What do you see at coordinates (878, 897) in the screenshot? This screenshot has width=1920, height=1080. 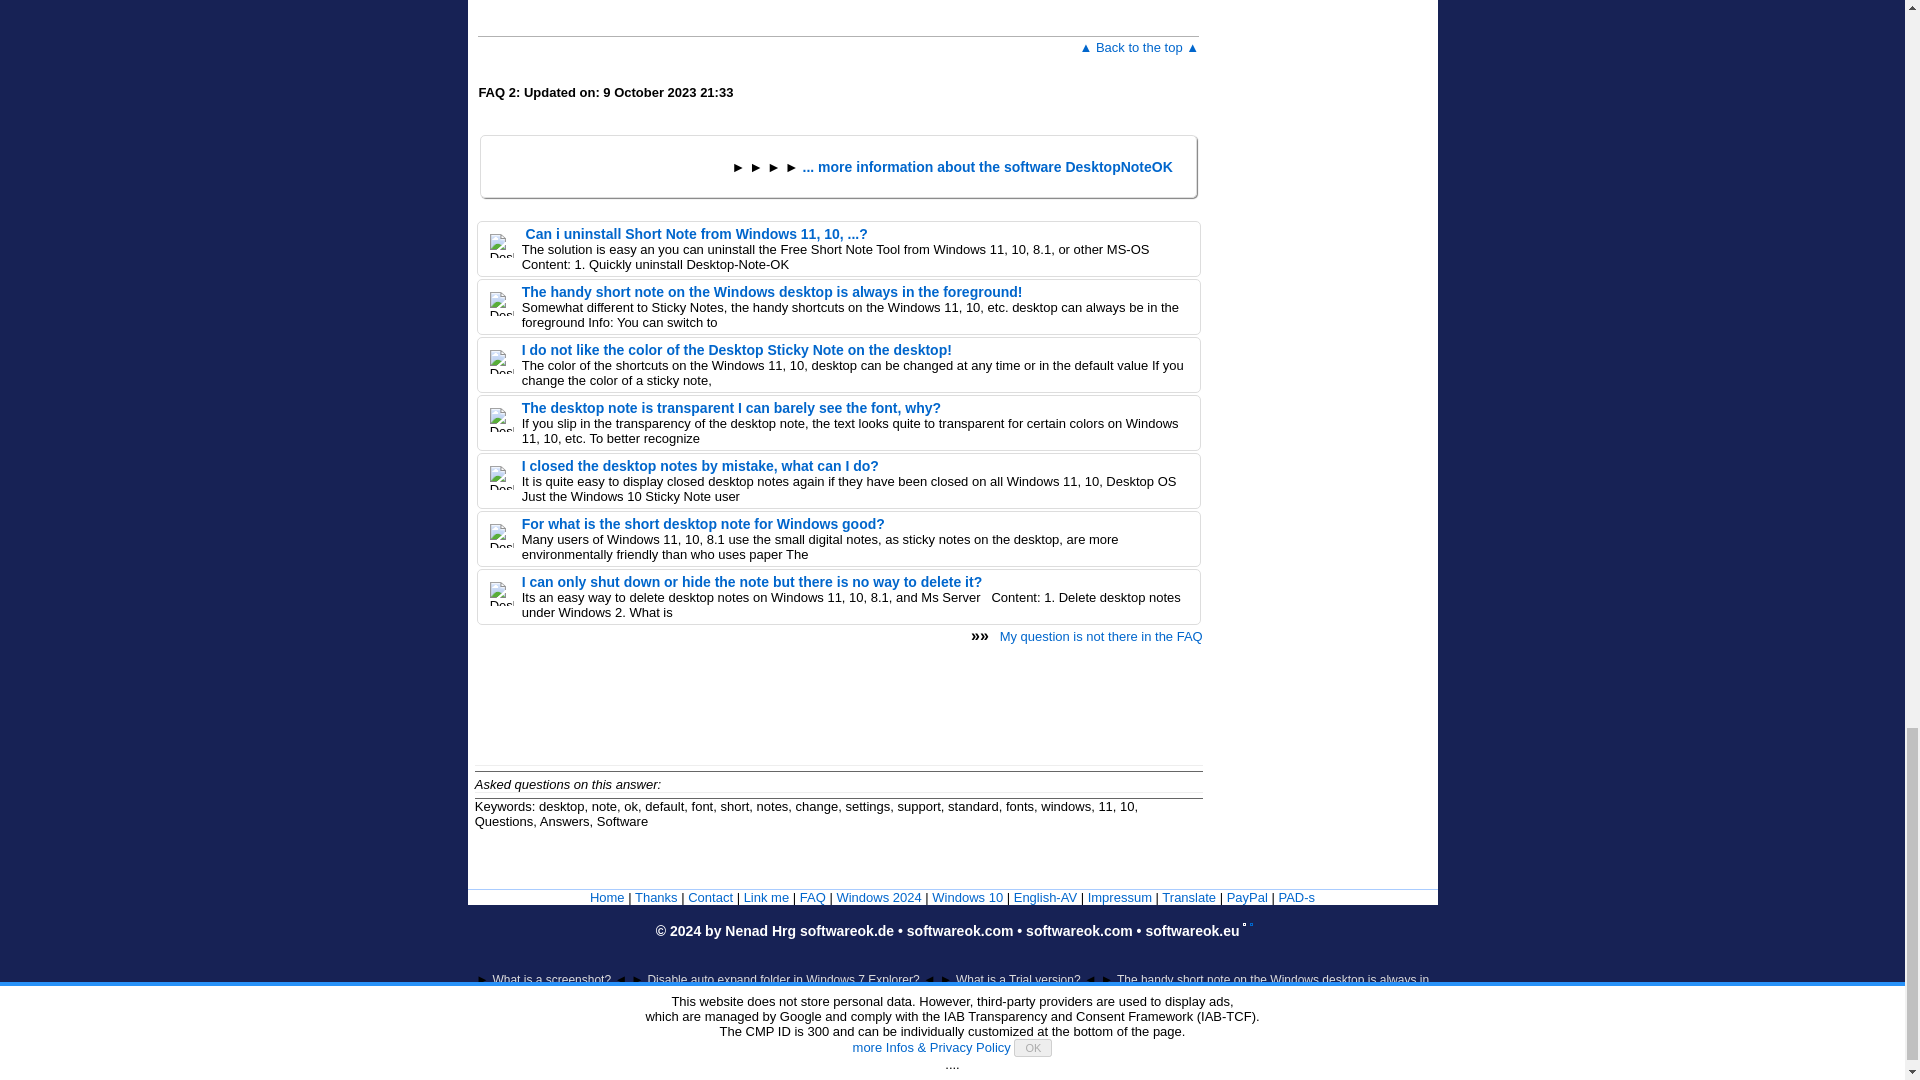 I see `Tips for Windows 11` at bounding box center [878, 897].